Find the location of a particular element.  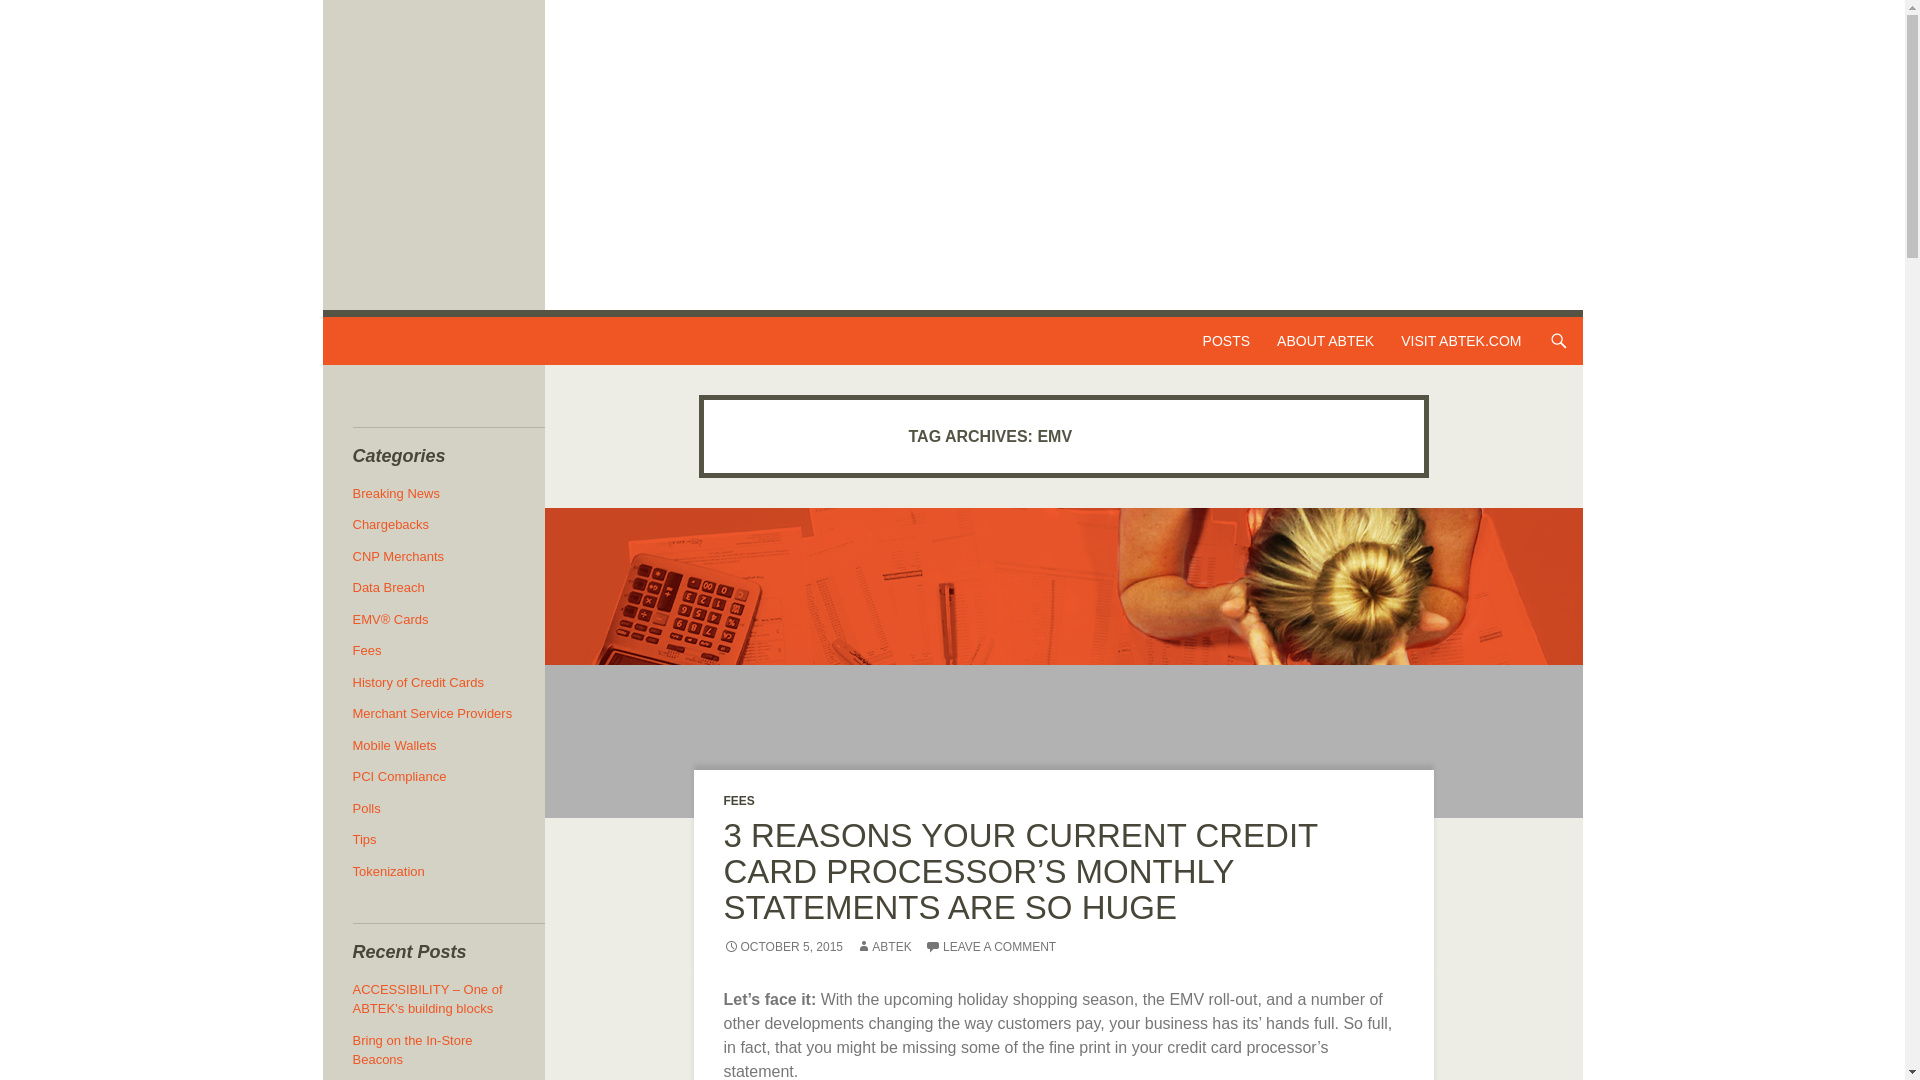

Tips is located at coordinates (364, 838).